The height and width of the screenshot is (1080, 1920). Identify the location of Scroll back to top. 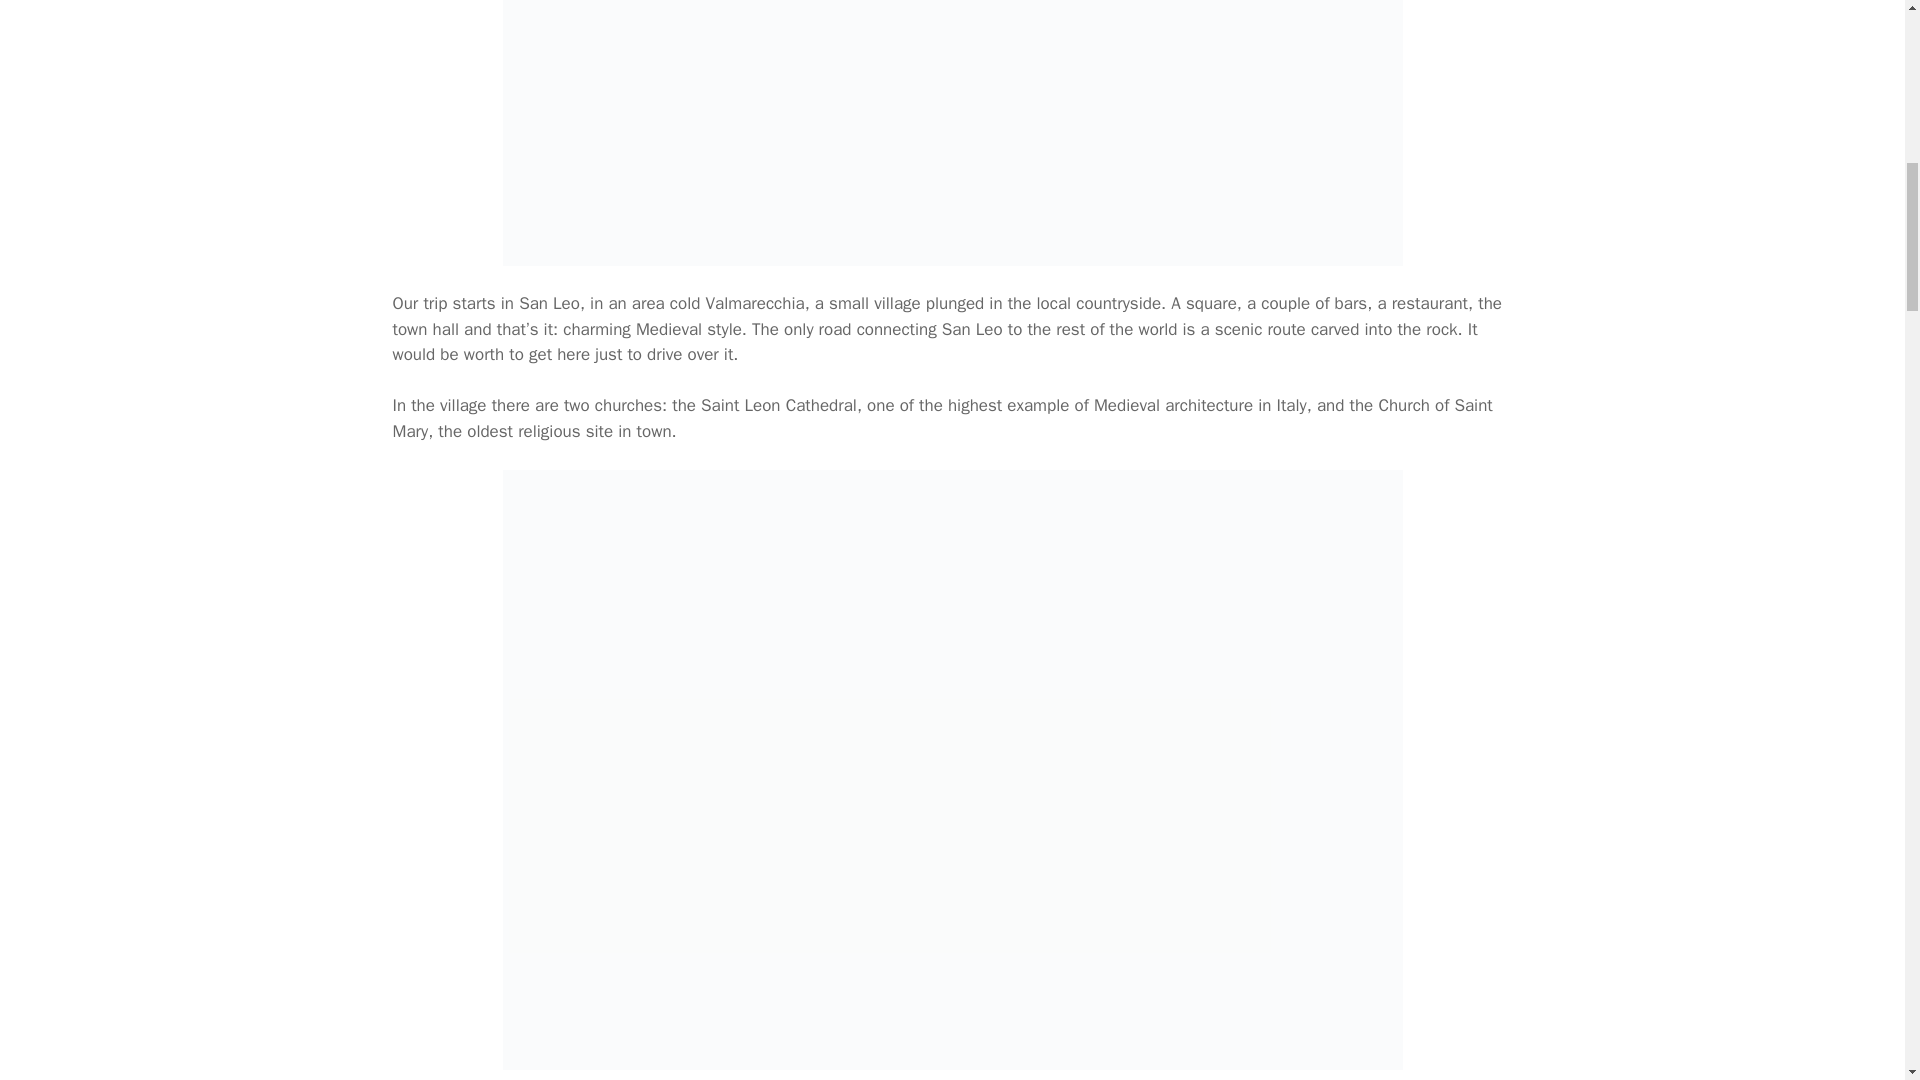
(1855, 949).